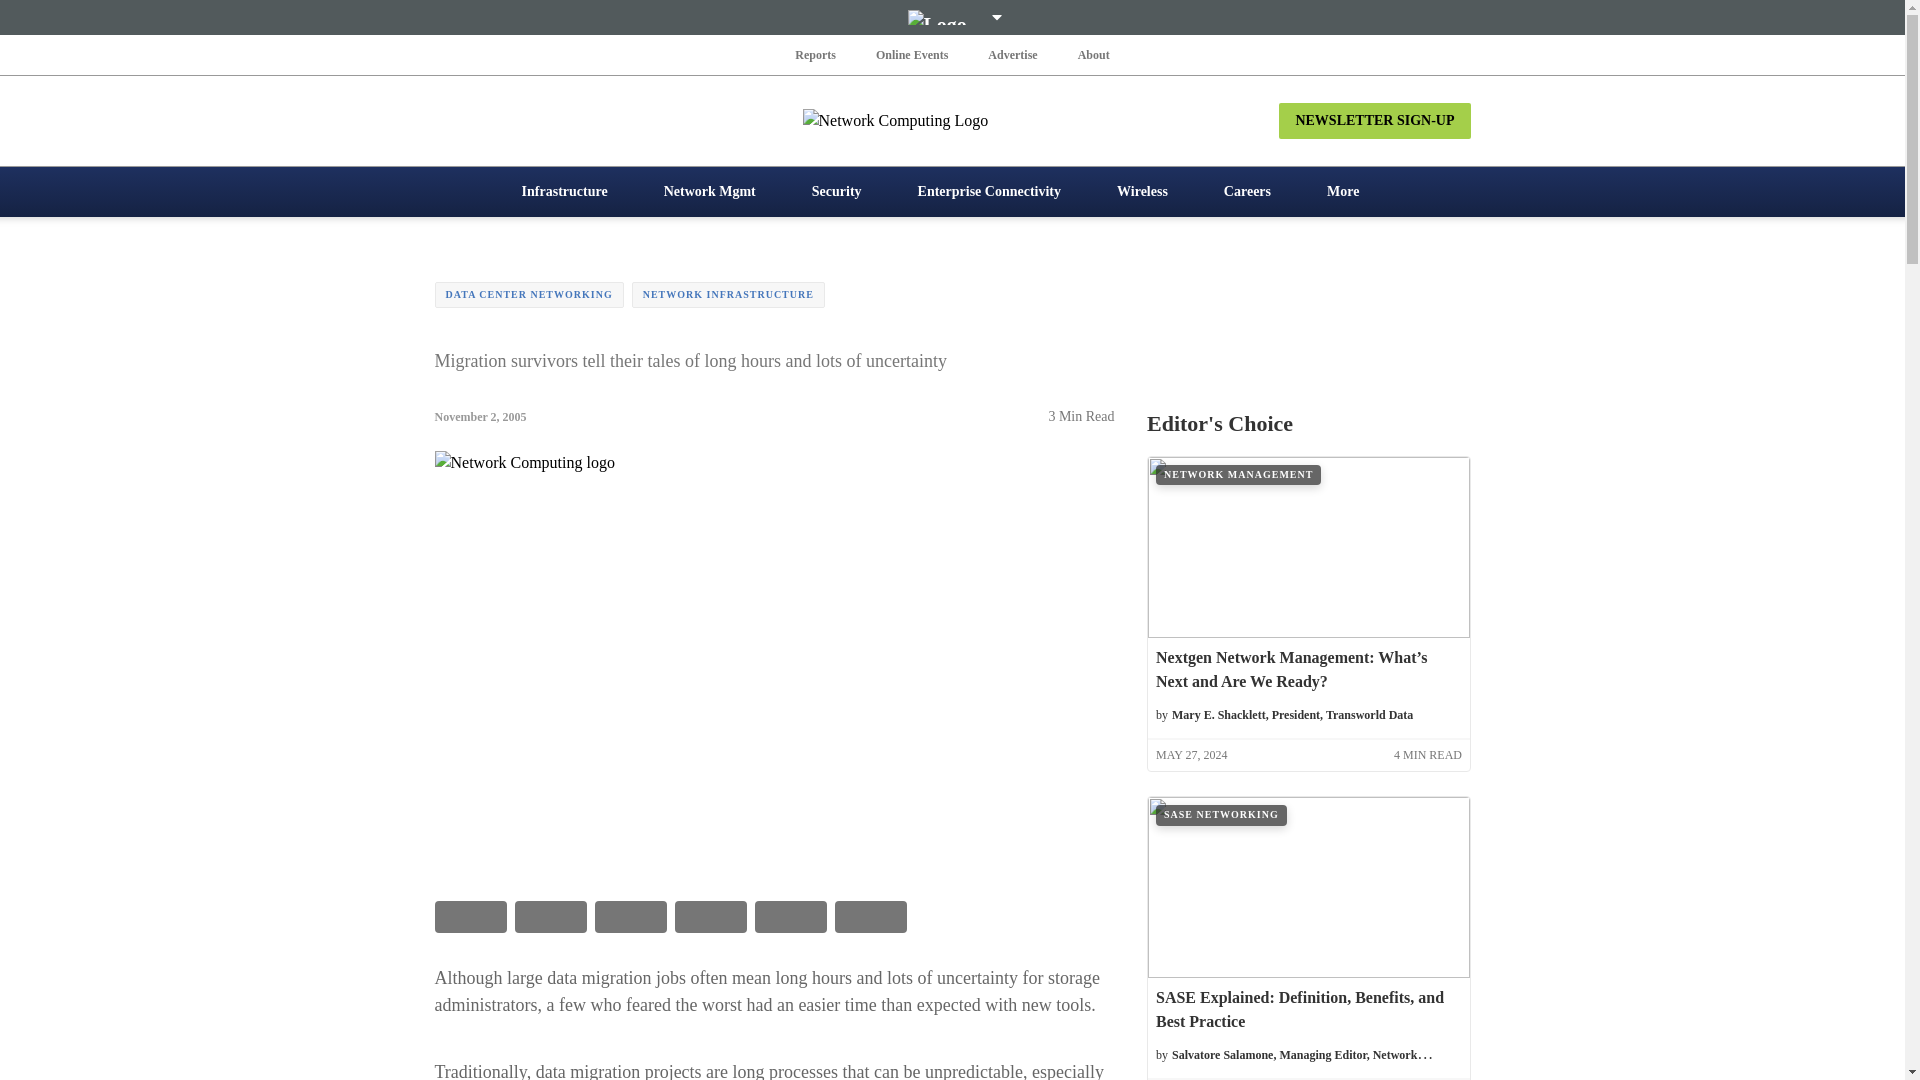  What do you see at coordinates (912, 54) in the screenshot?
I see `Online Events` at bounding box center [912, 54].